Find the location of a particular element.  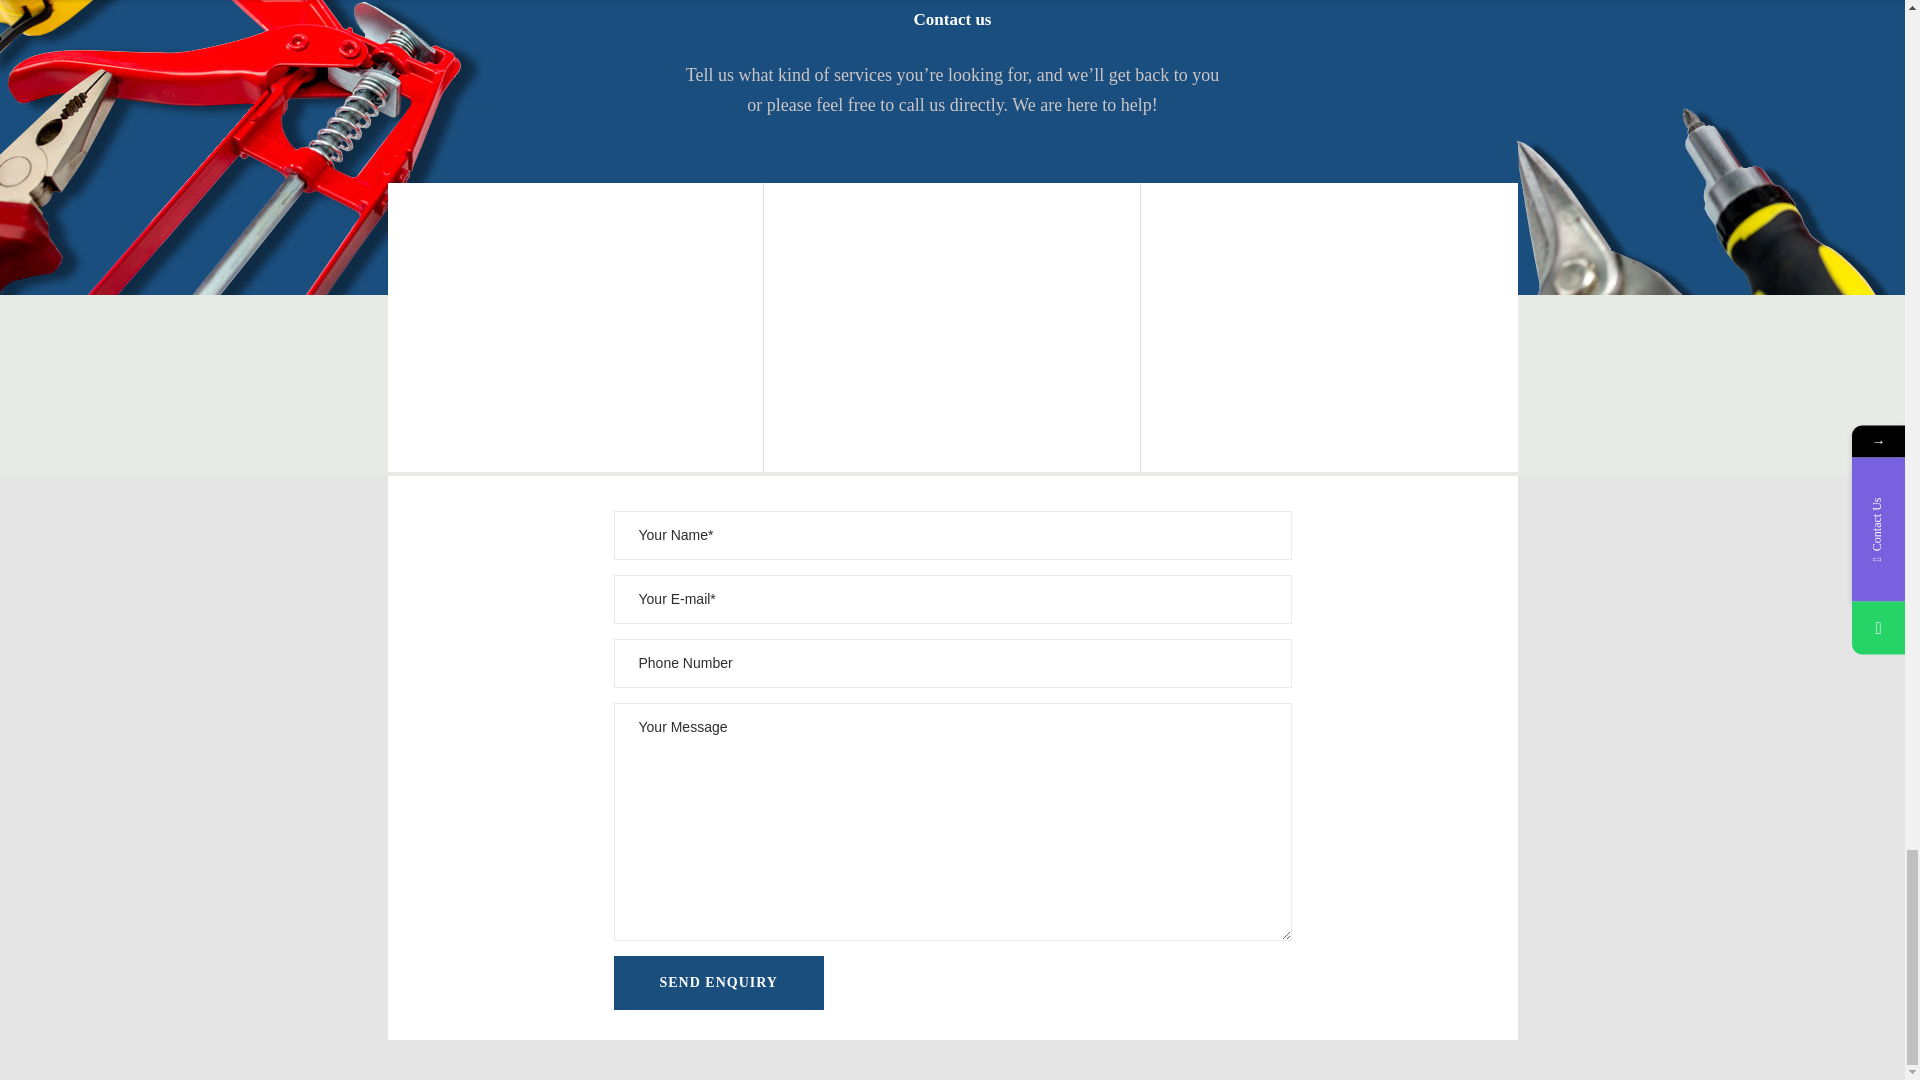

SEND ENQUIRY is located at coordinates (718, 982).